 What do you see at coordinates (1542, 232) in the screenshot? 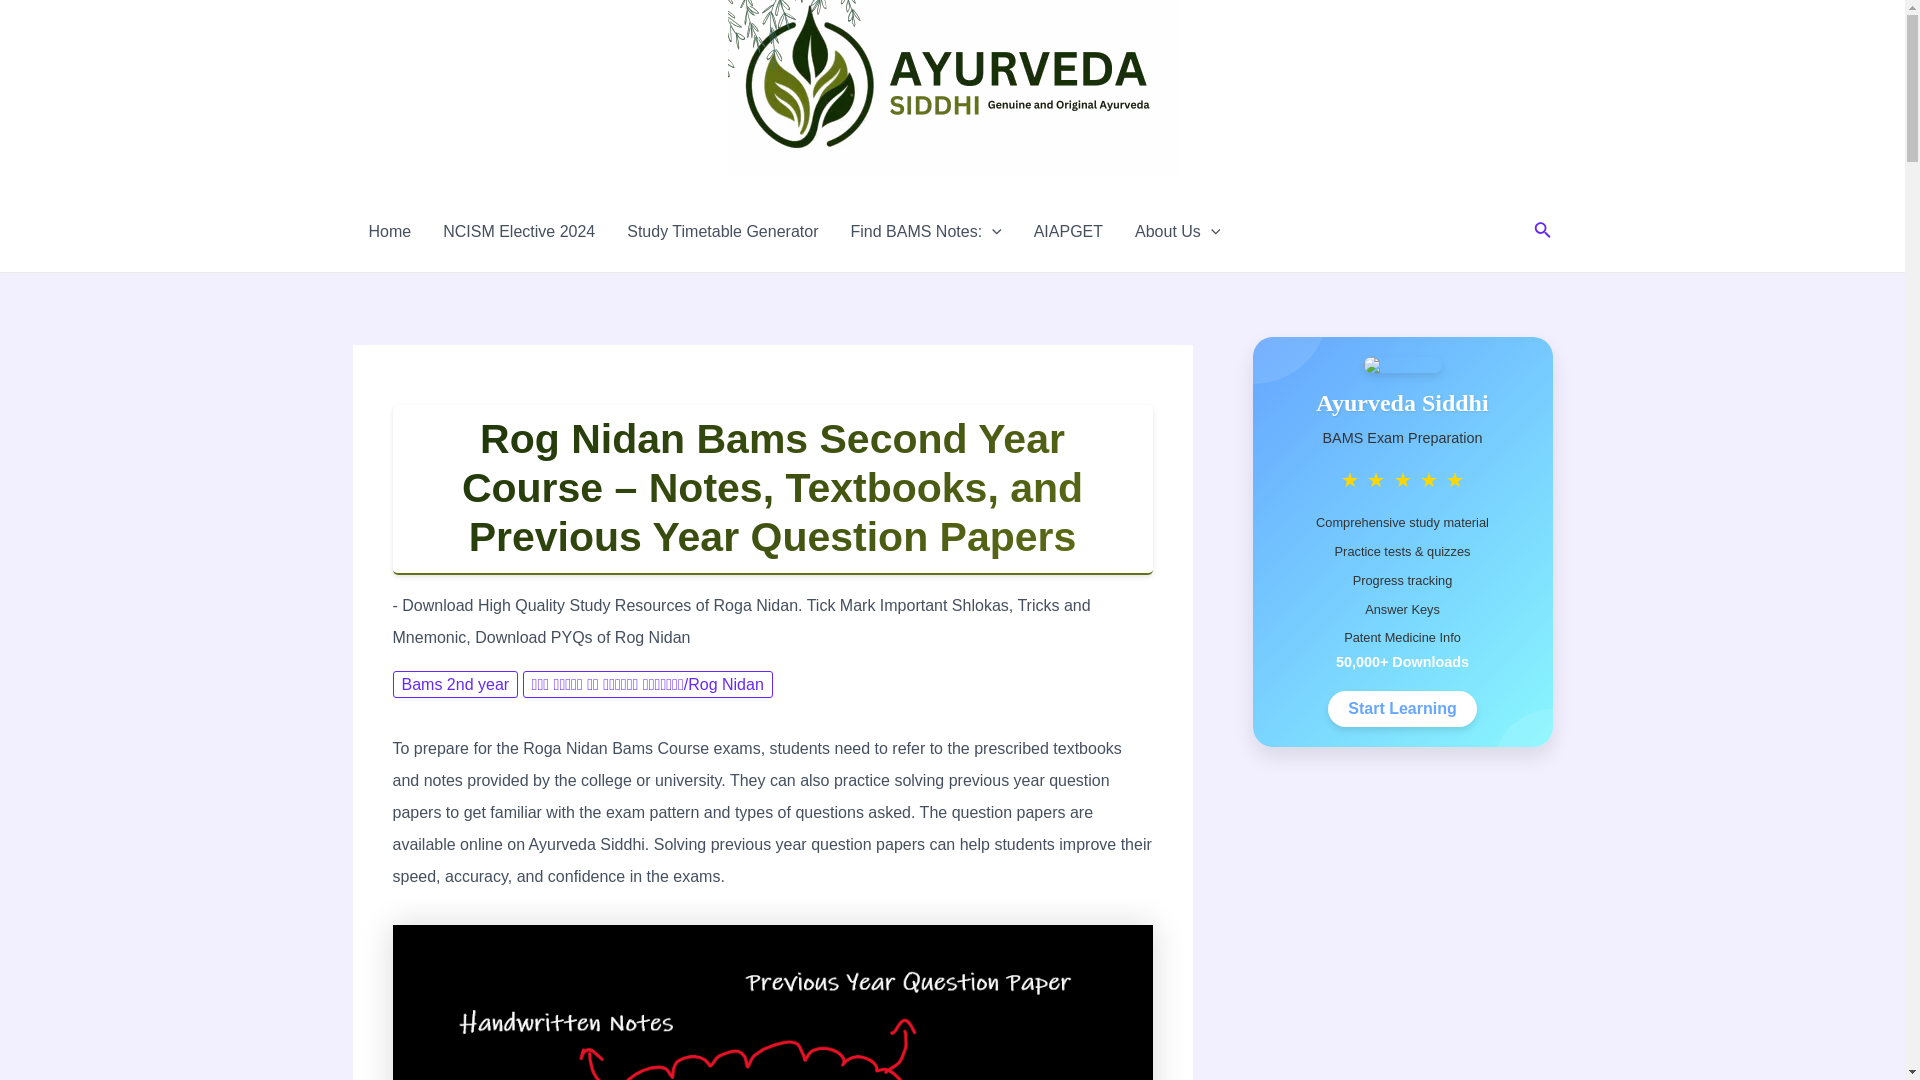
I see `Search` at bounding box center [1542, 232].